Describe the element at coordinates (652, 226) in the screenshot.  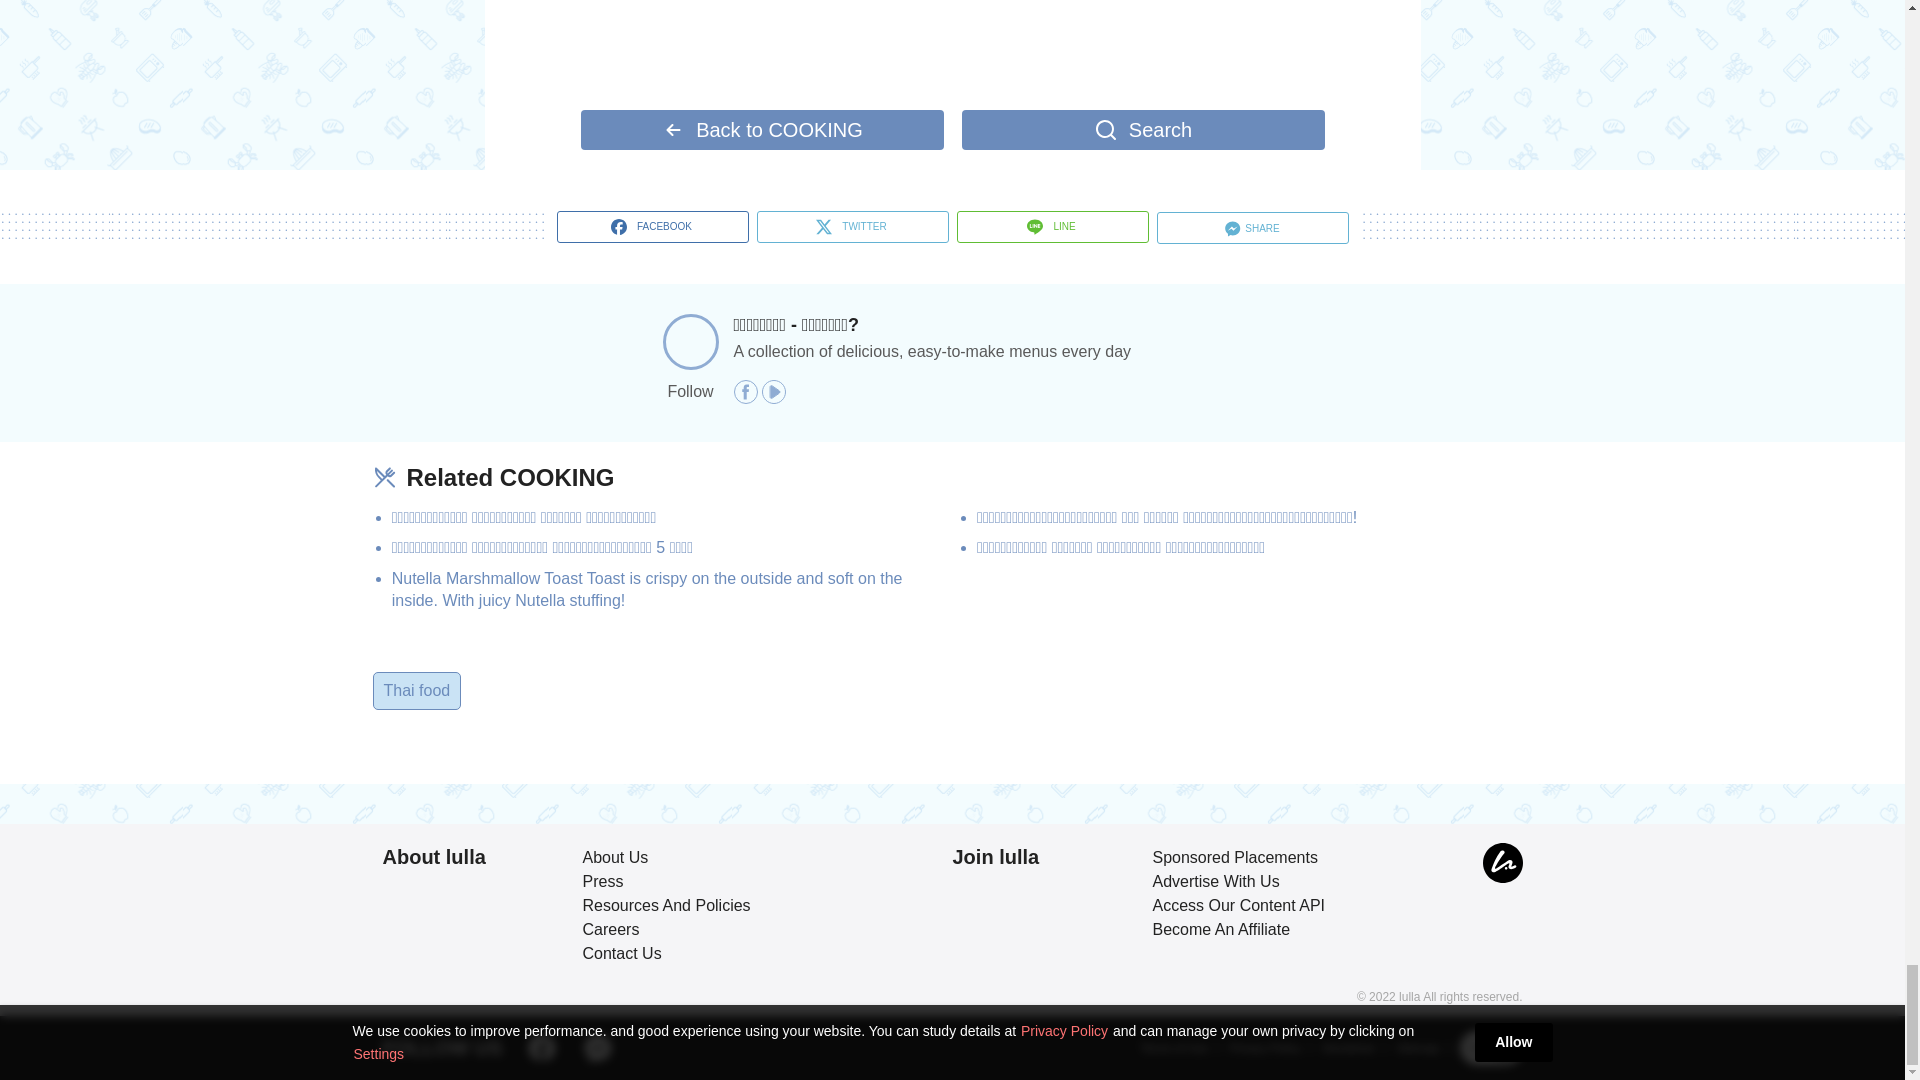
I see `FACEBOOK` at that location.